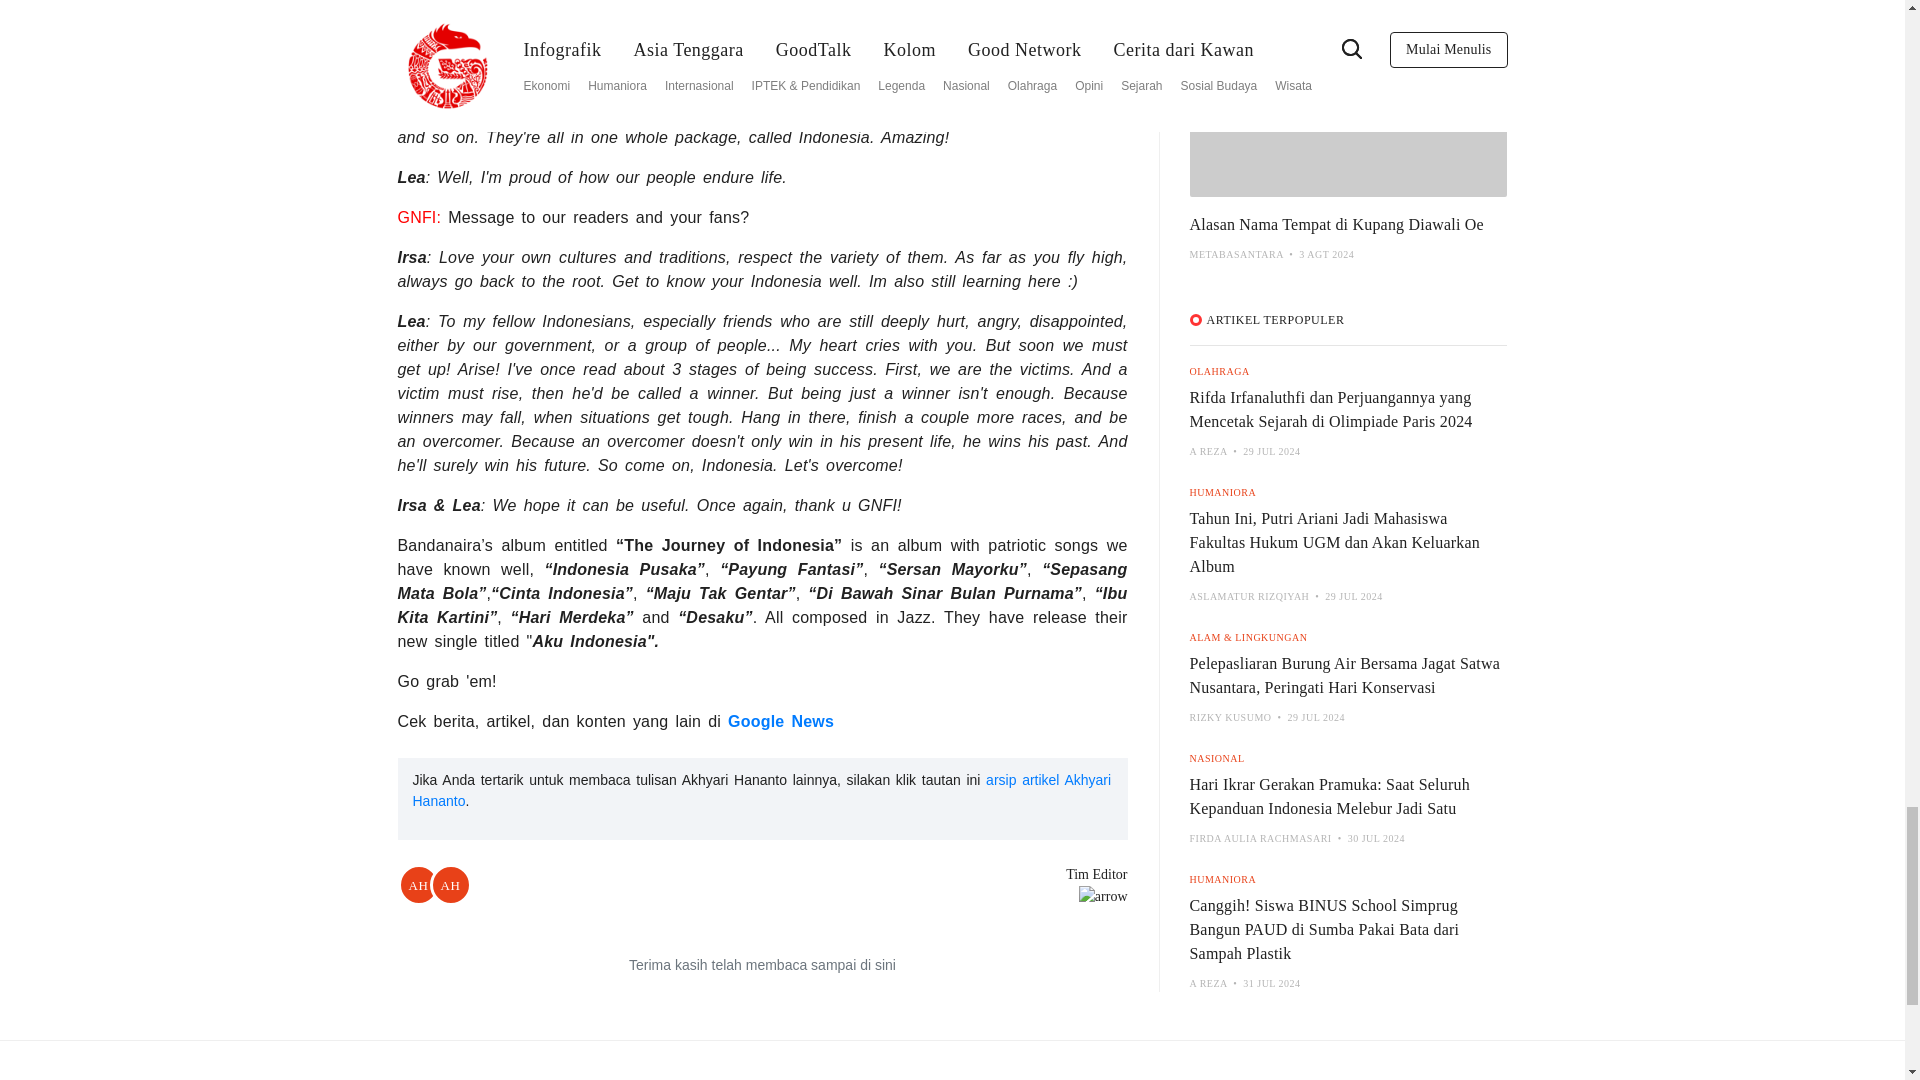 The height and width of the screenshot is (1080, 1920). I want to click on Google News Good News From Indonesia, so click(780, 720).